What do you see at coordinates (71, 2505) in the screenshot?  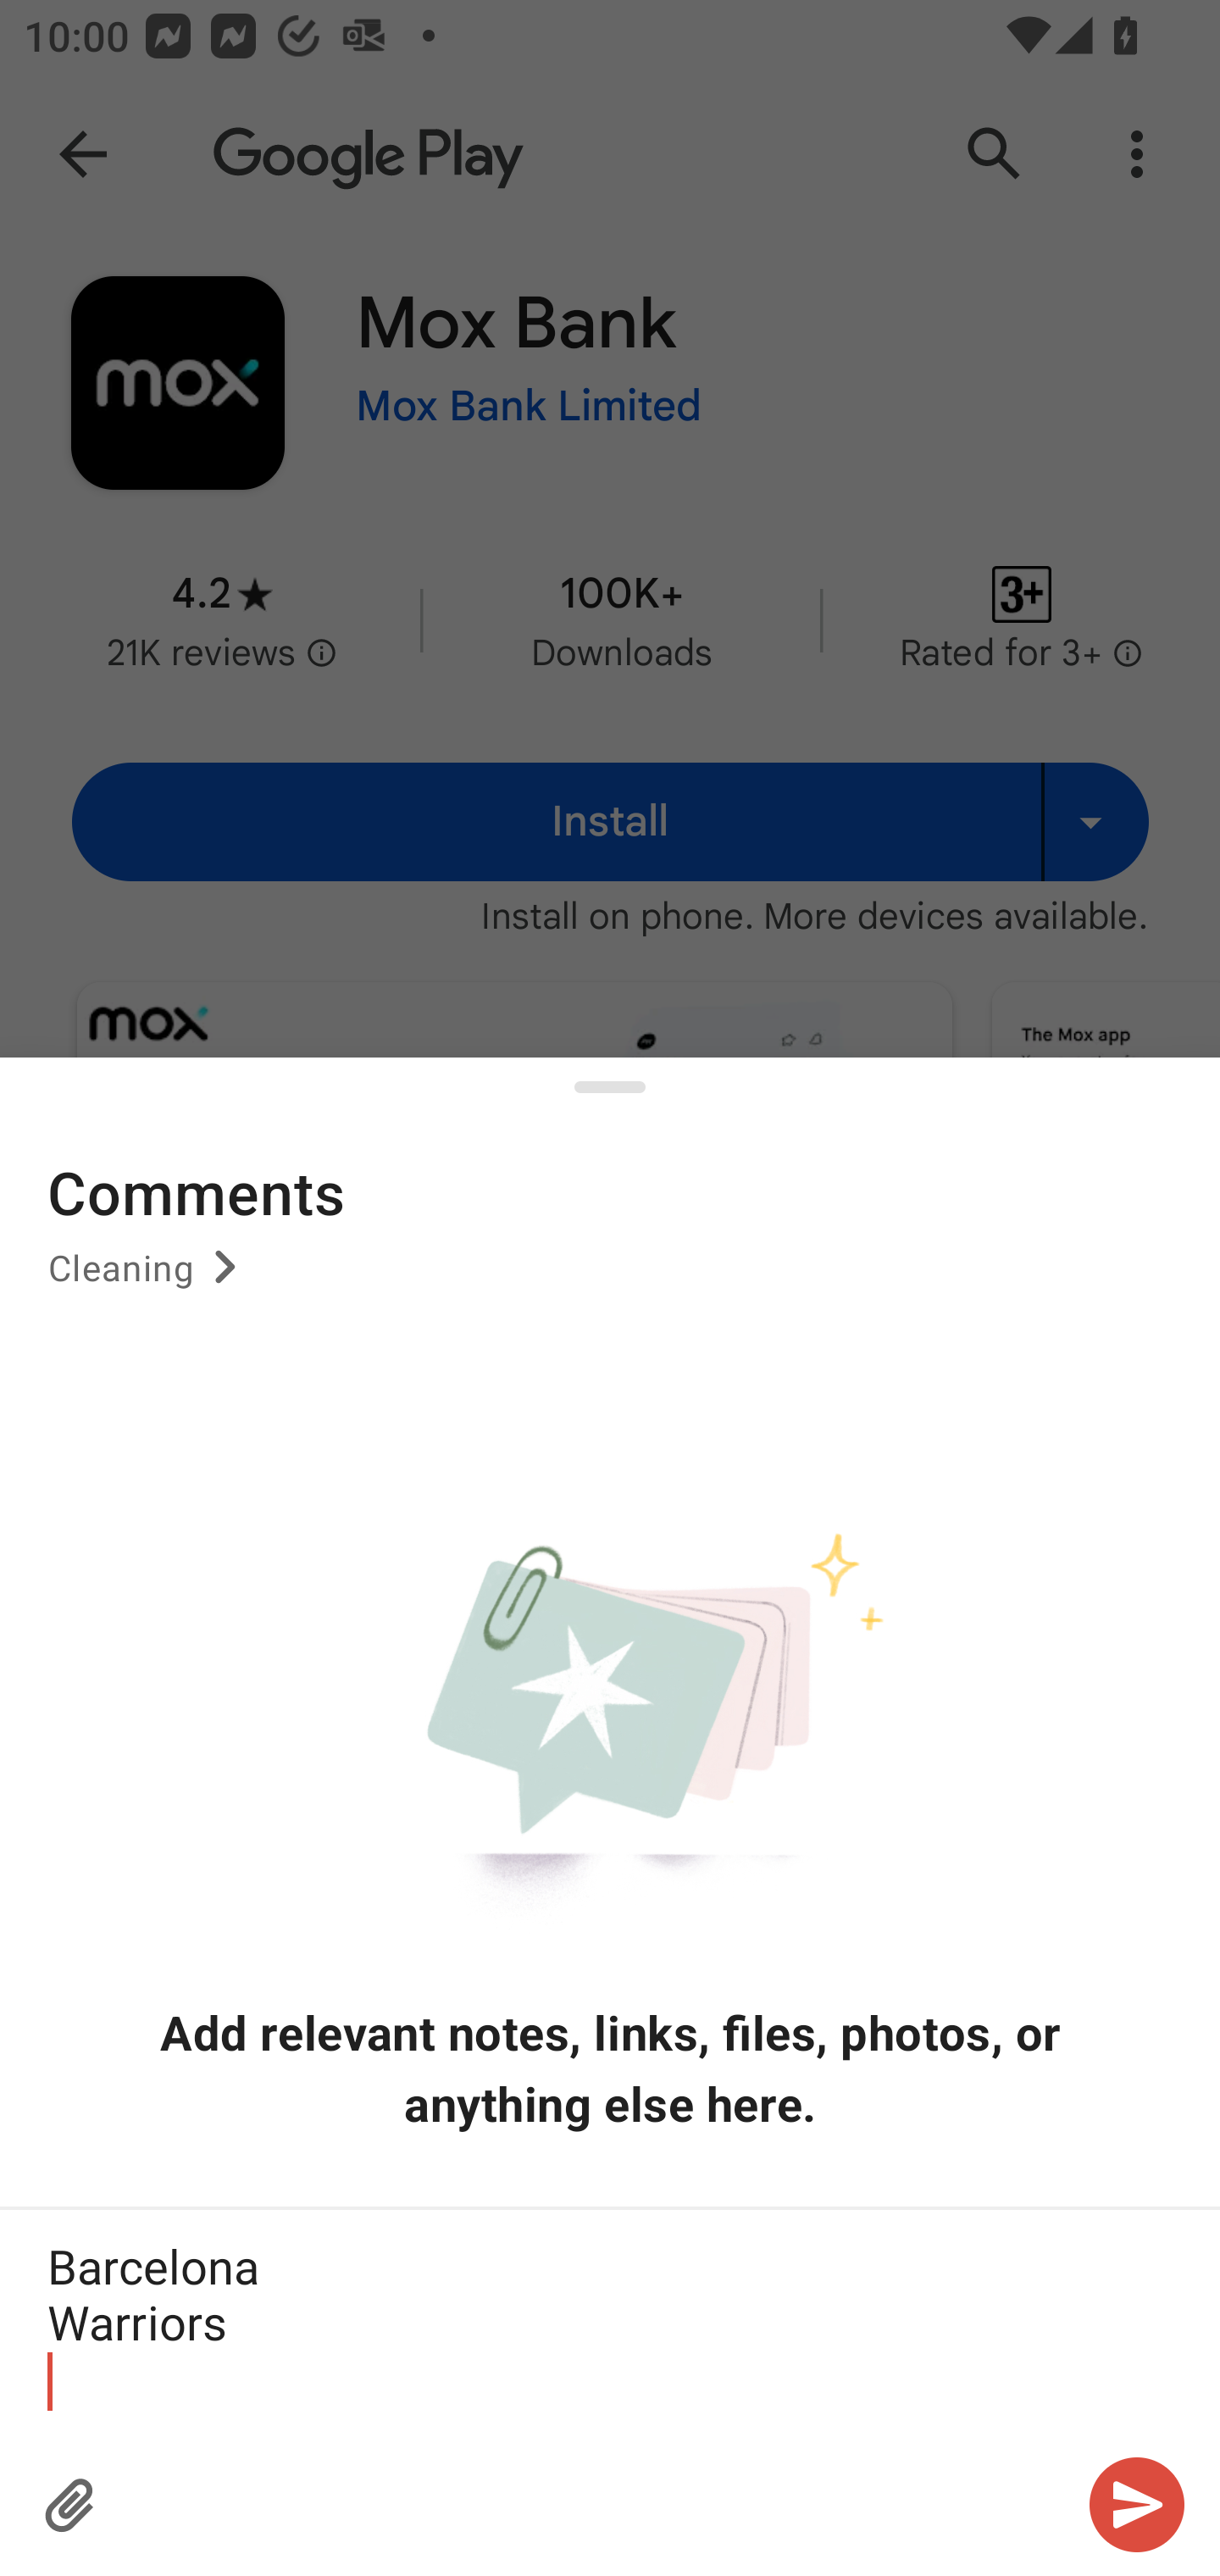 I see `Attachment` at bounding box center [71, 2505].